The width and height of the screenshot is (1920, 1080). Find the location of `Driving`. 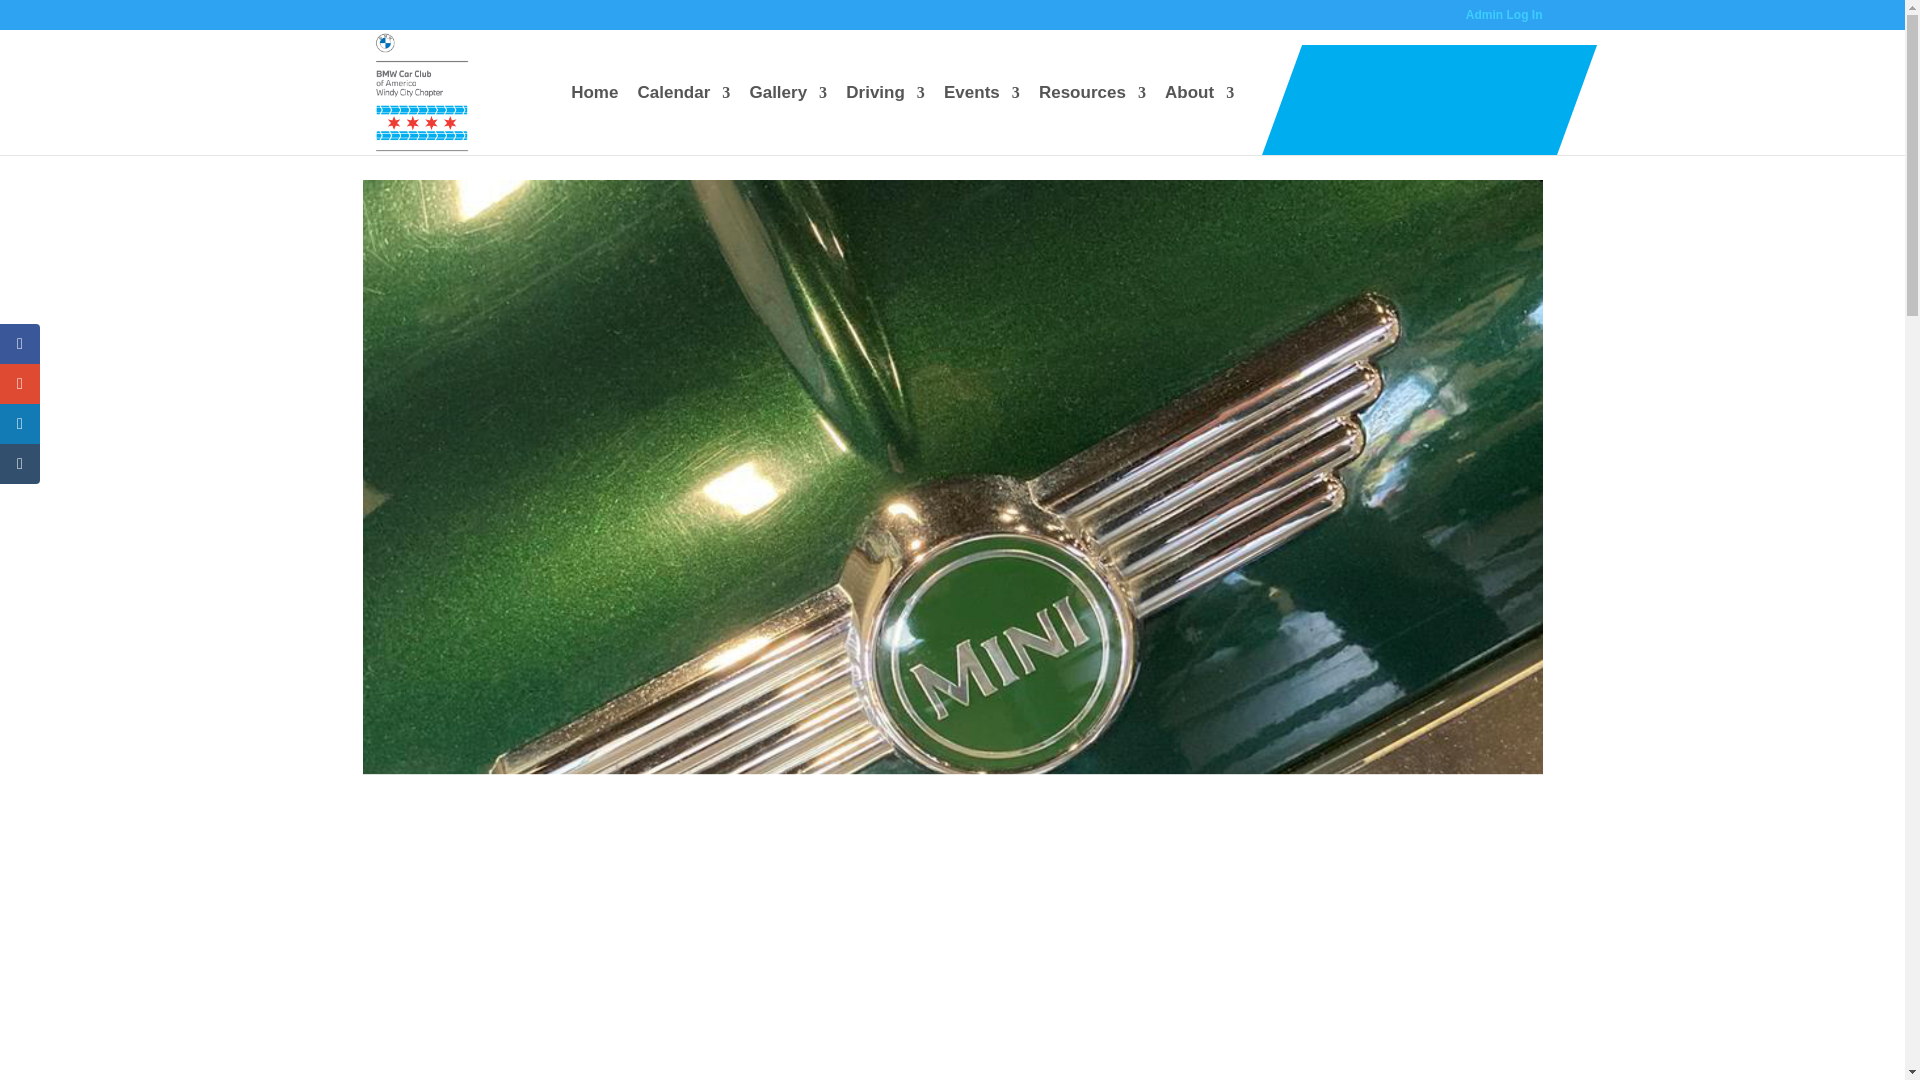

Driving is located at coordinates (886, 120).